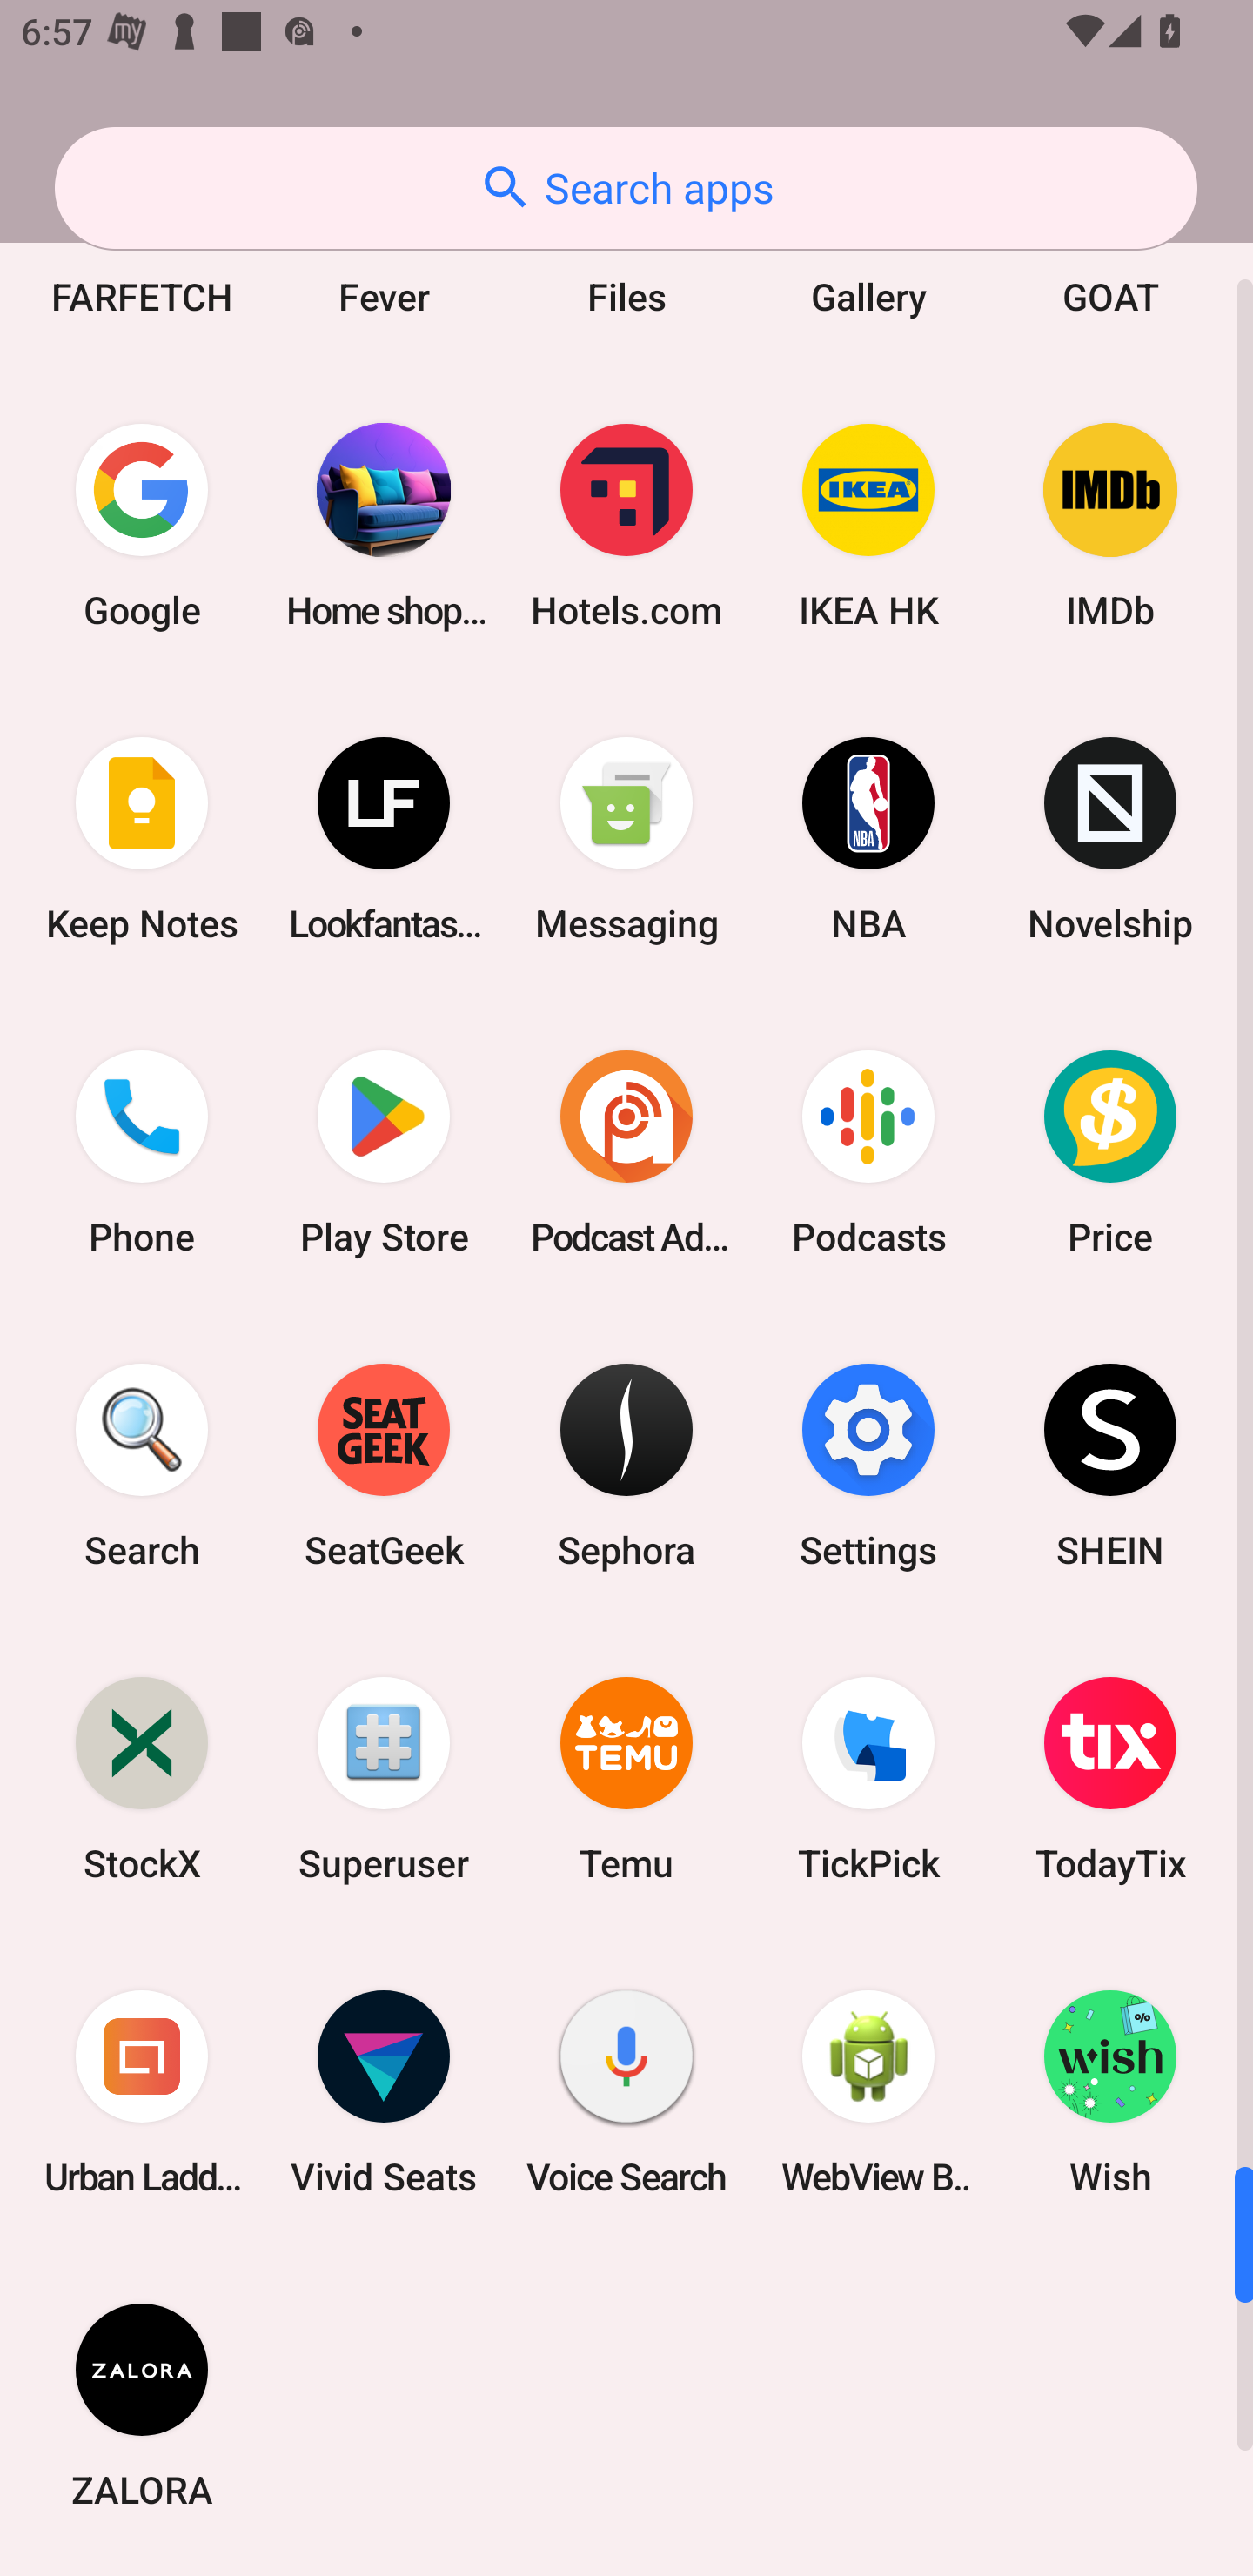  Describe the element at coordinates (1110, 838) in the screenshot. I see `Novelship` at that location.